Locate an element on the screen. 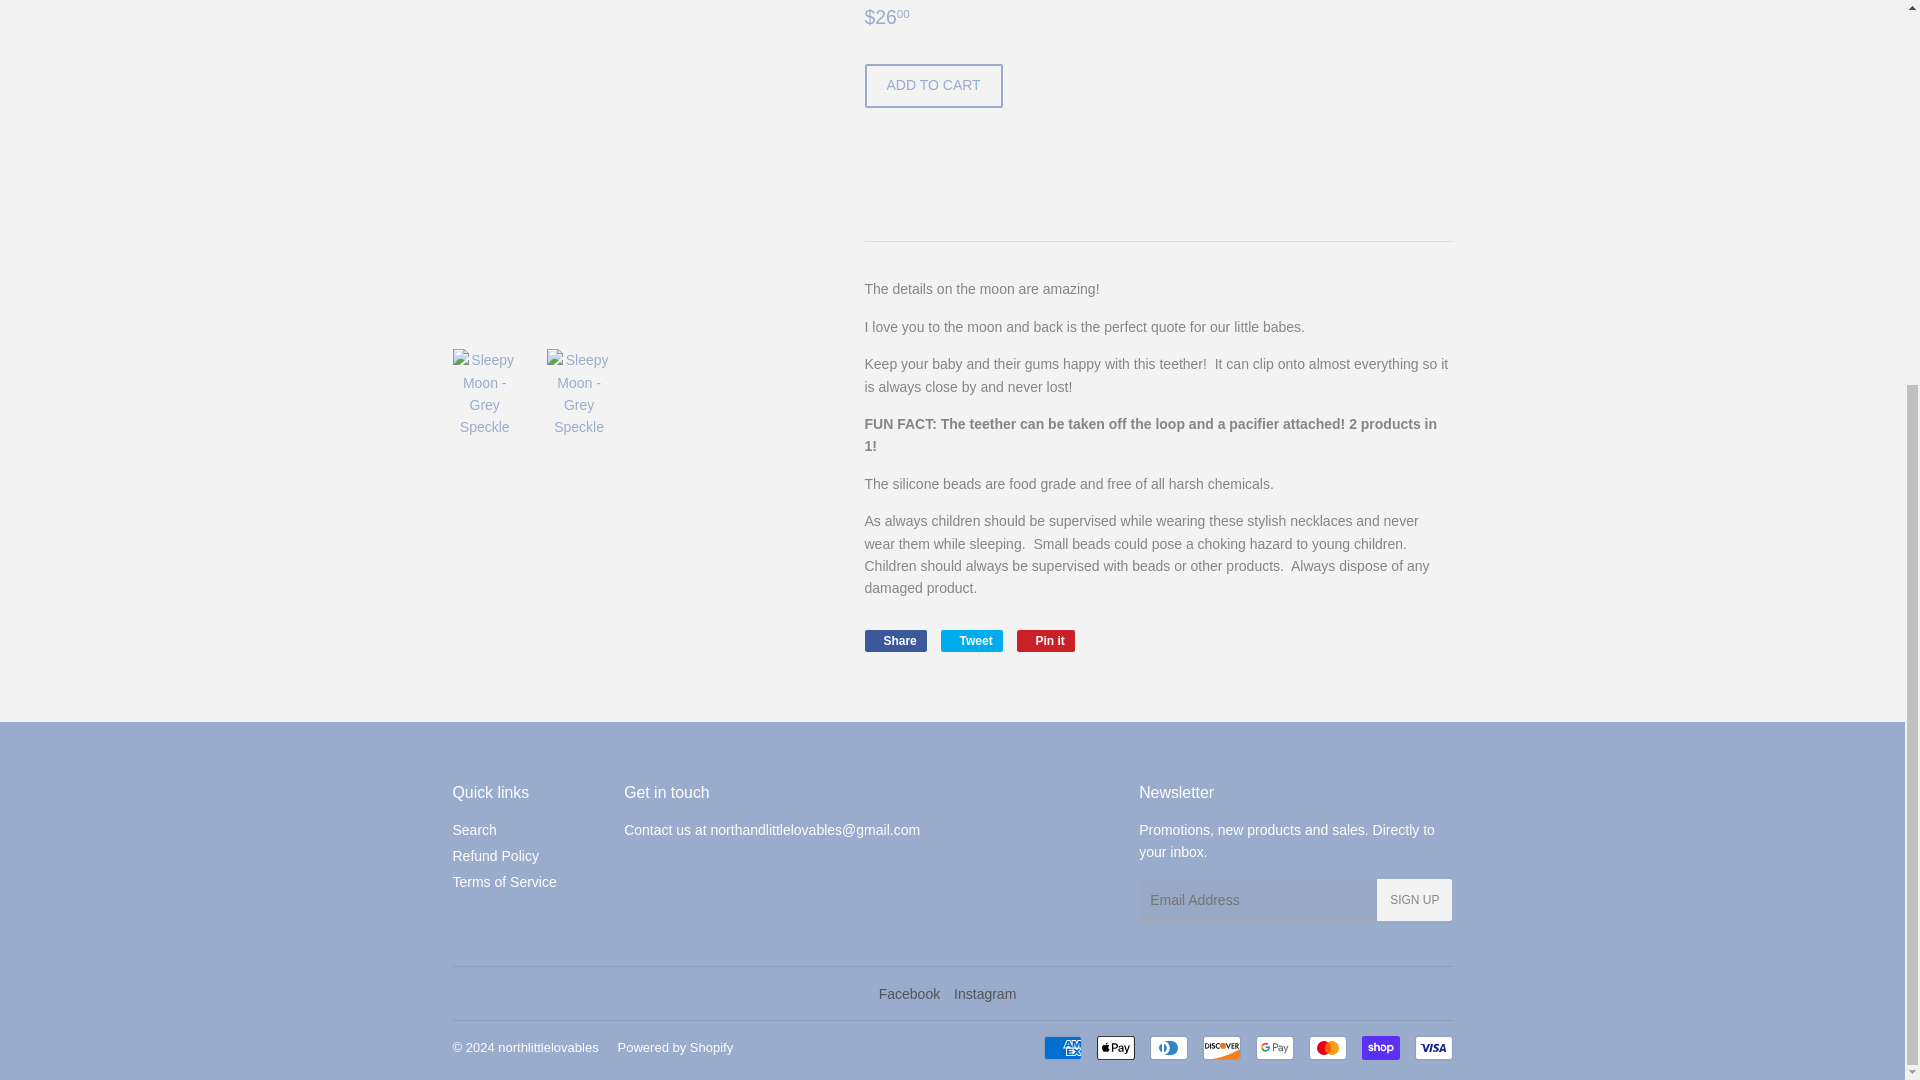 This screenshot has width=1920, height=1080. northlittlelovables on Instagram is located at coordinates (984, 994).